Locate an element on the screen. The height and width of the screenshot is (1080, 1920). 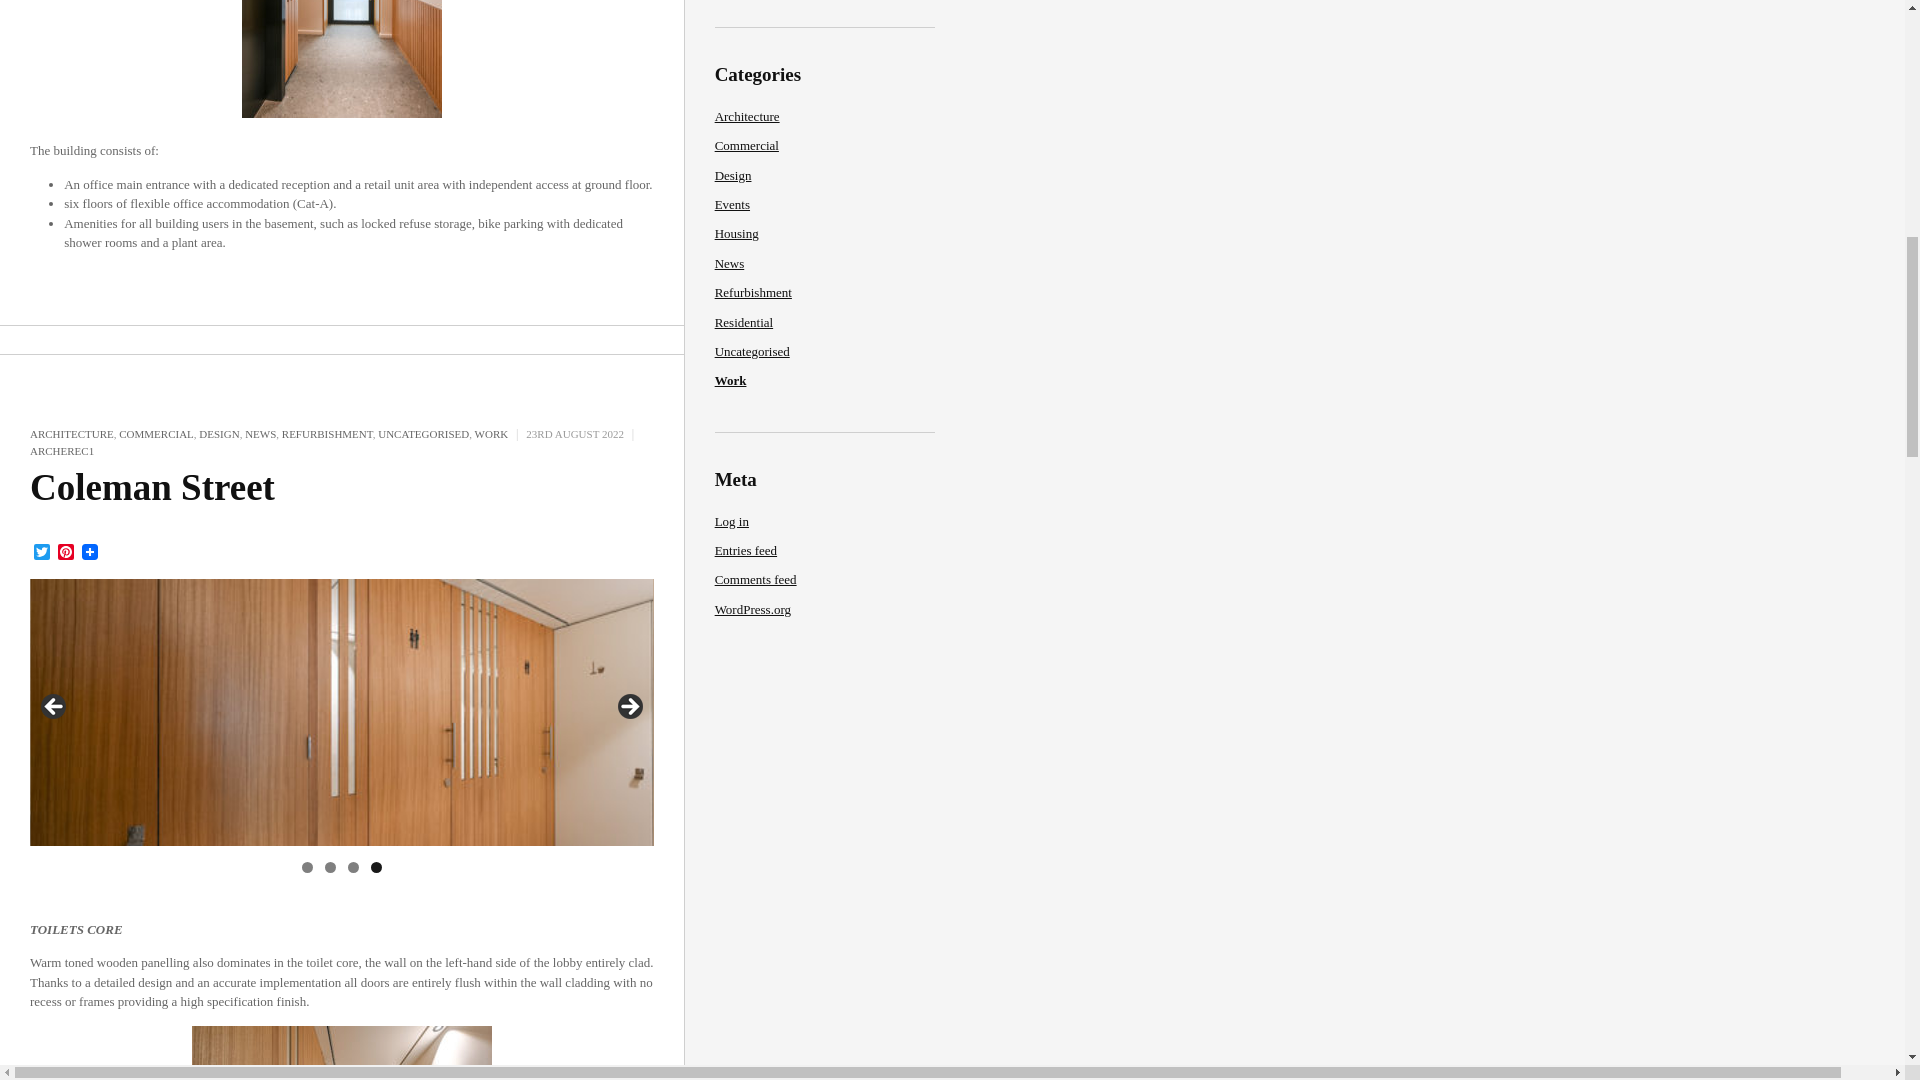
COMMERCIAL is located at coordinates (156, 433).